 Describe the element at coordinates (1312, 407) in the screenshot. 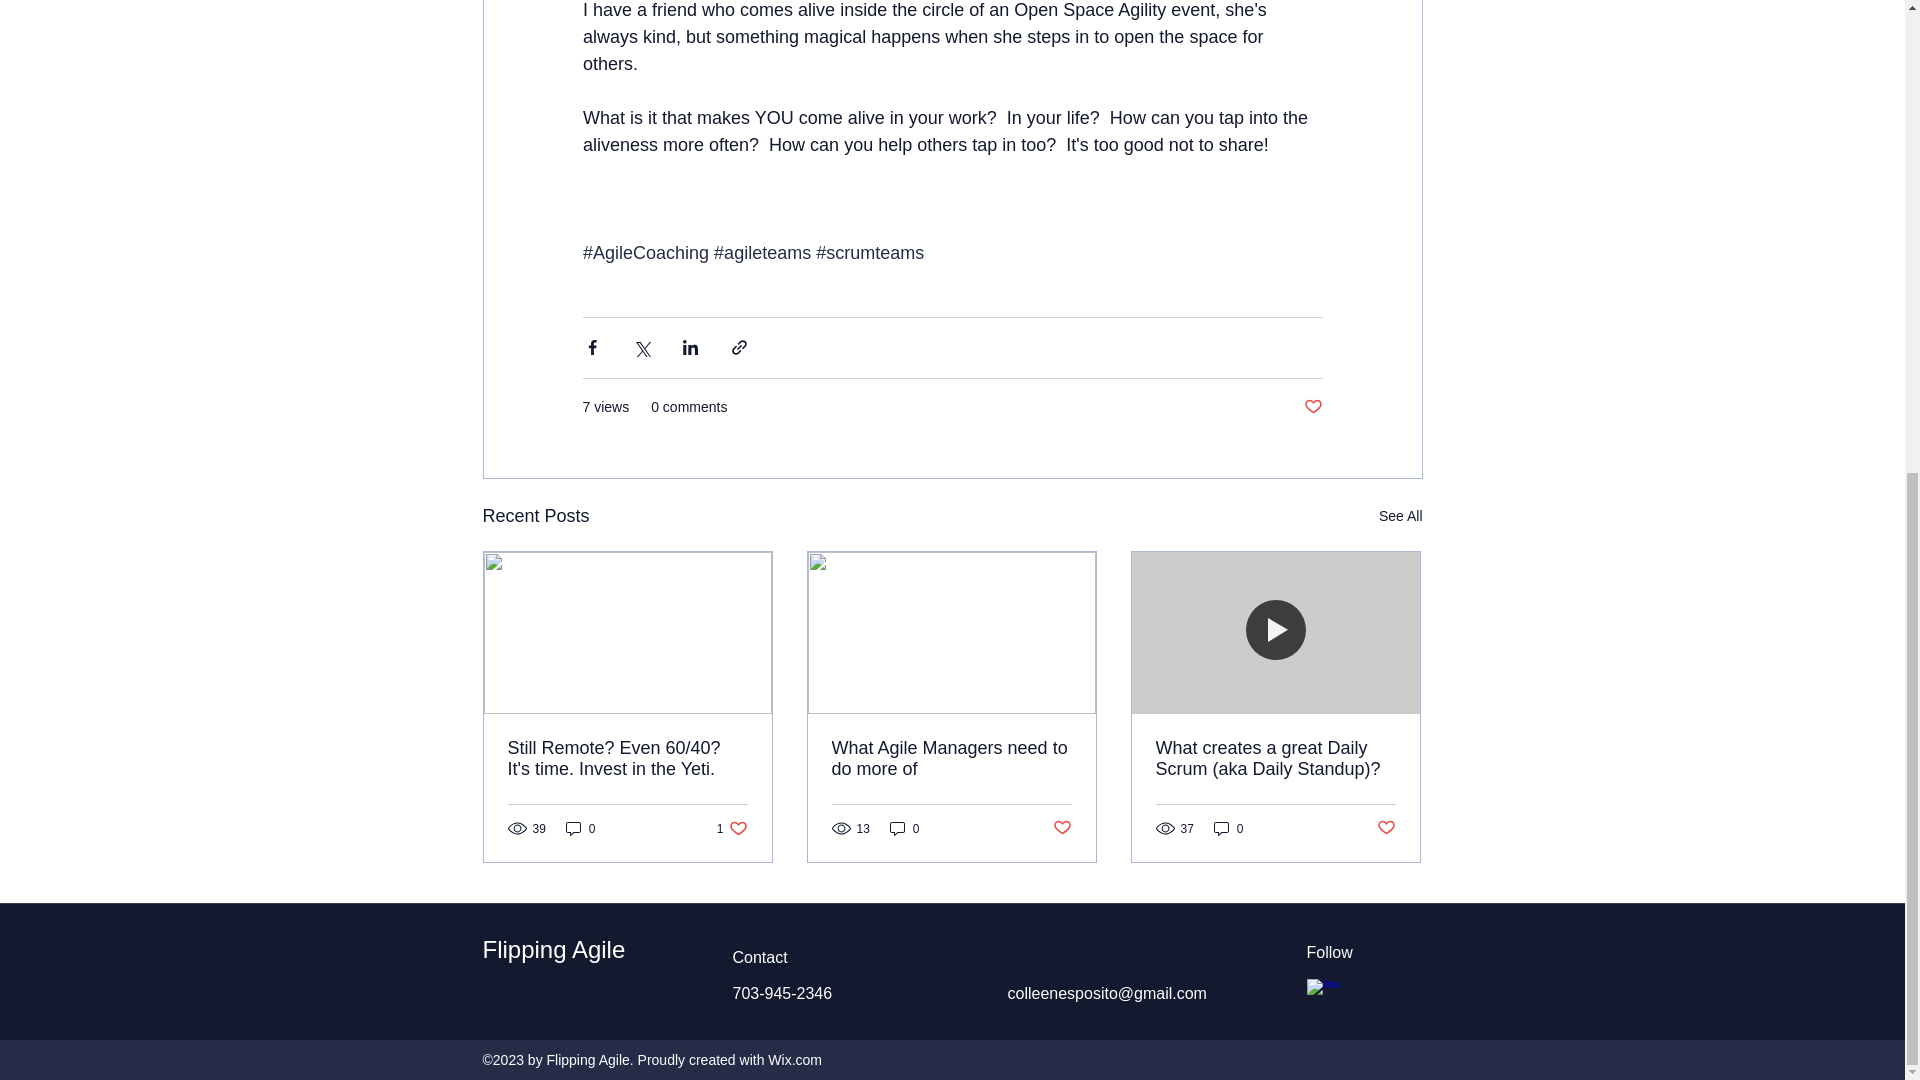

I see `Post not marked as liked` at that location.